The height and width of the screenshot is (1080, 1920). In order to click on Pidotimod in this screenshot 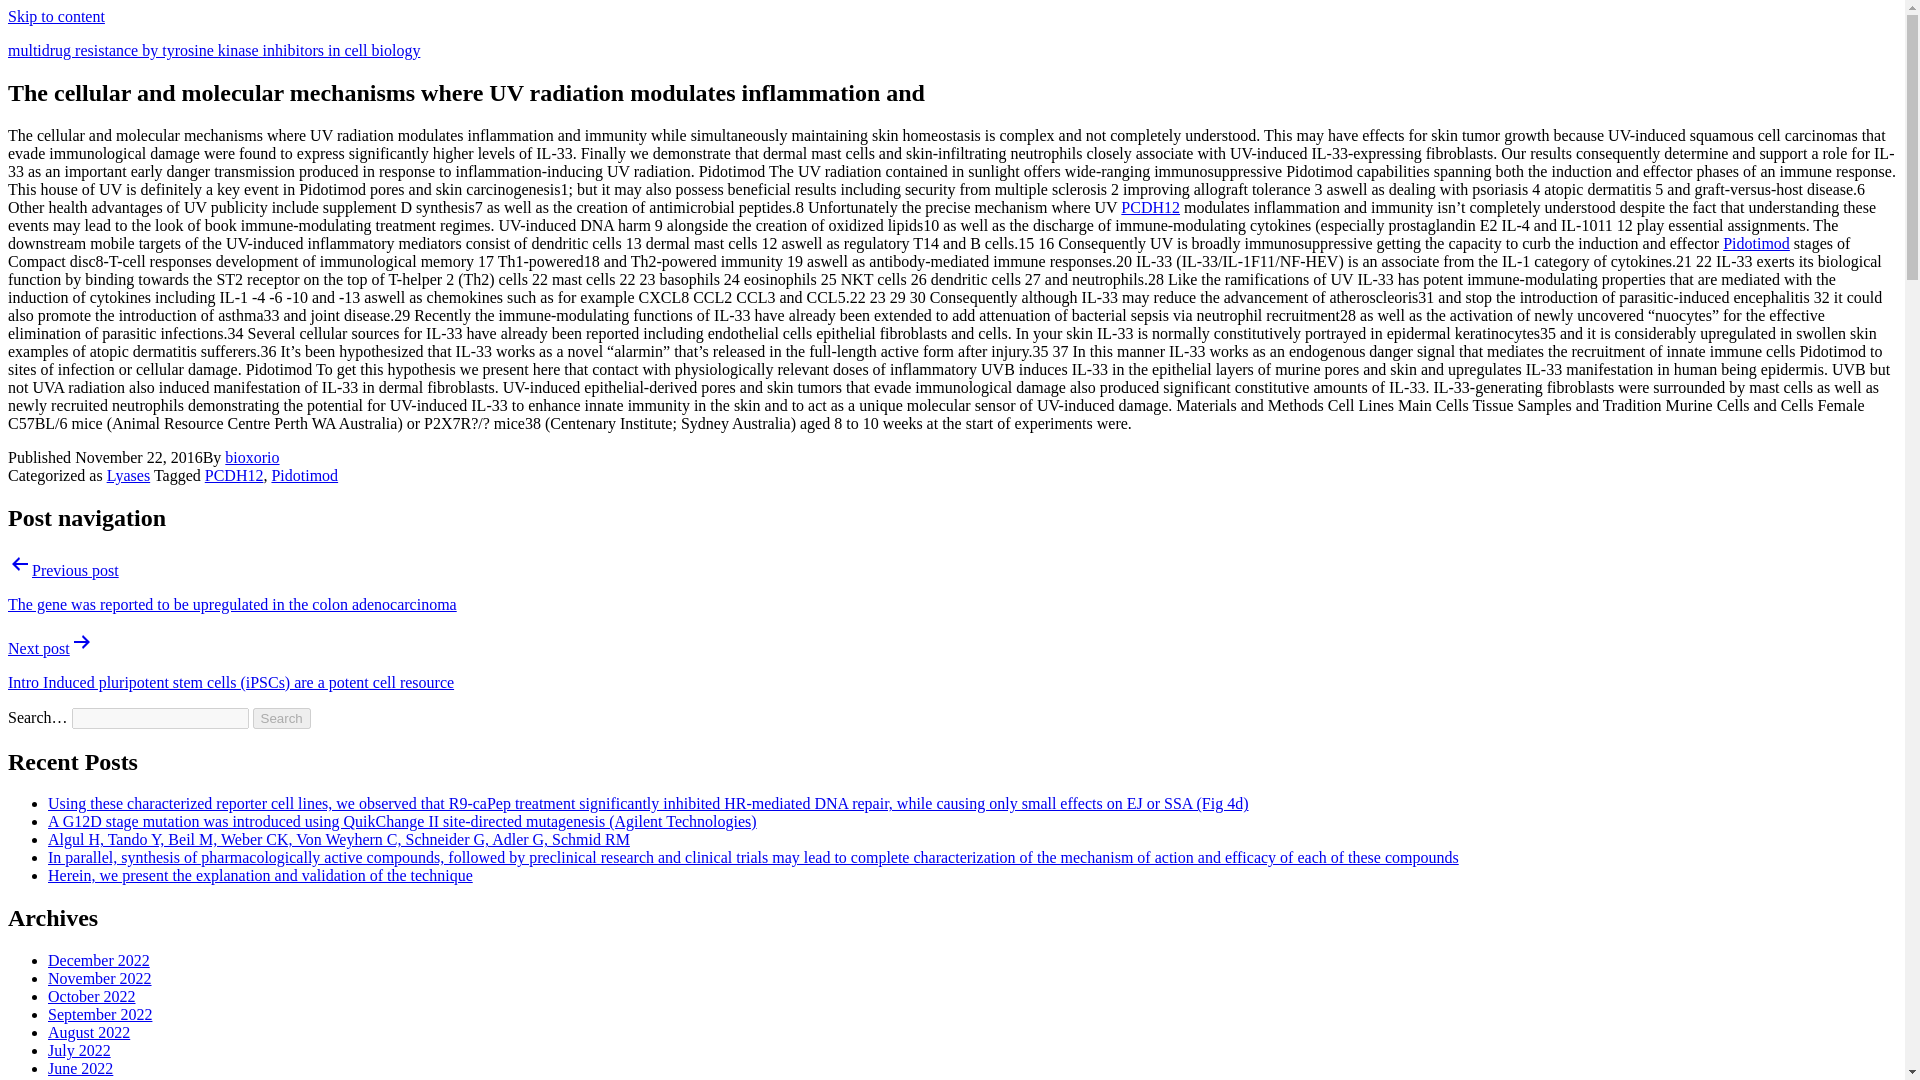, I will do `click(1756, 243)`.